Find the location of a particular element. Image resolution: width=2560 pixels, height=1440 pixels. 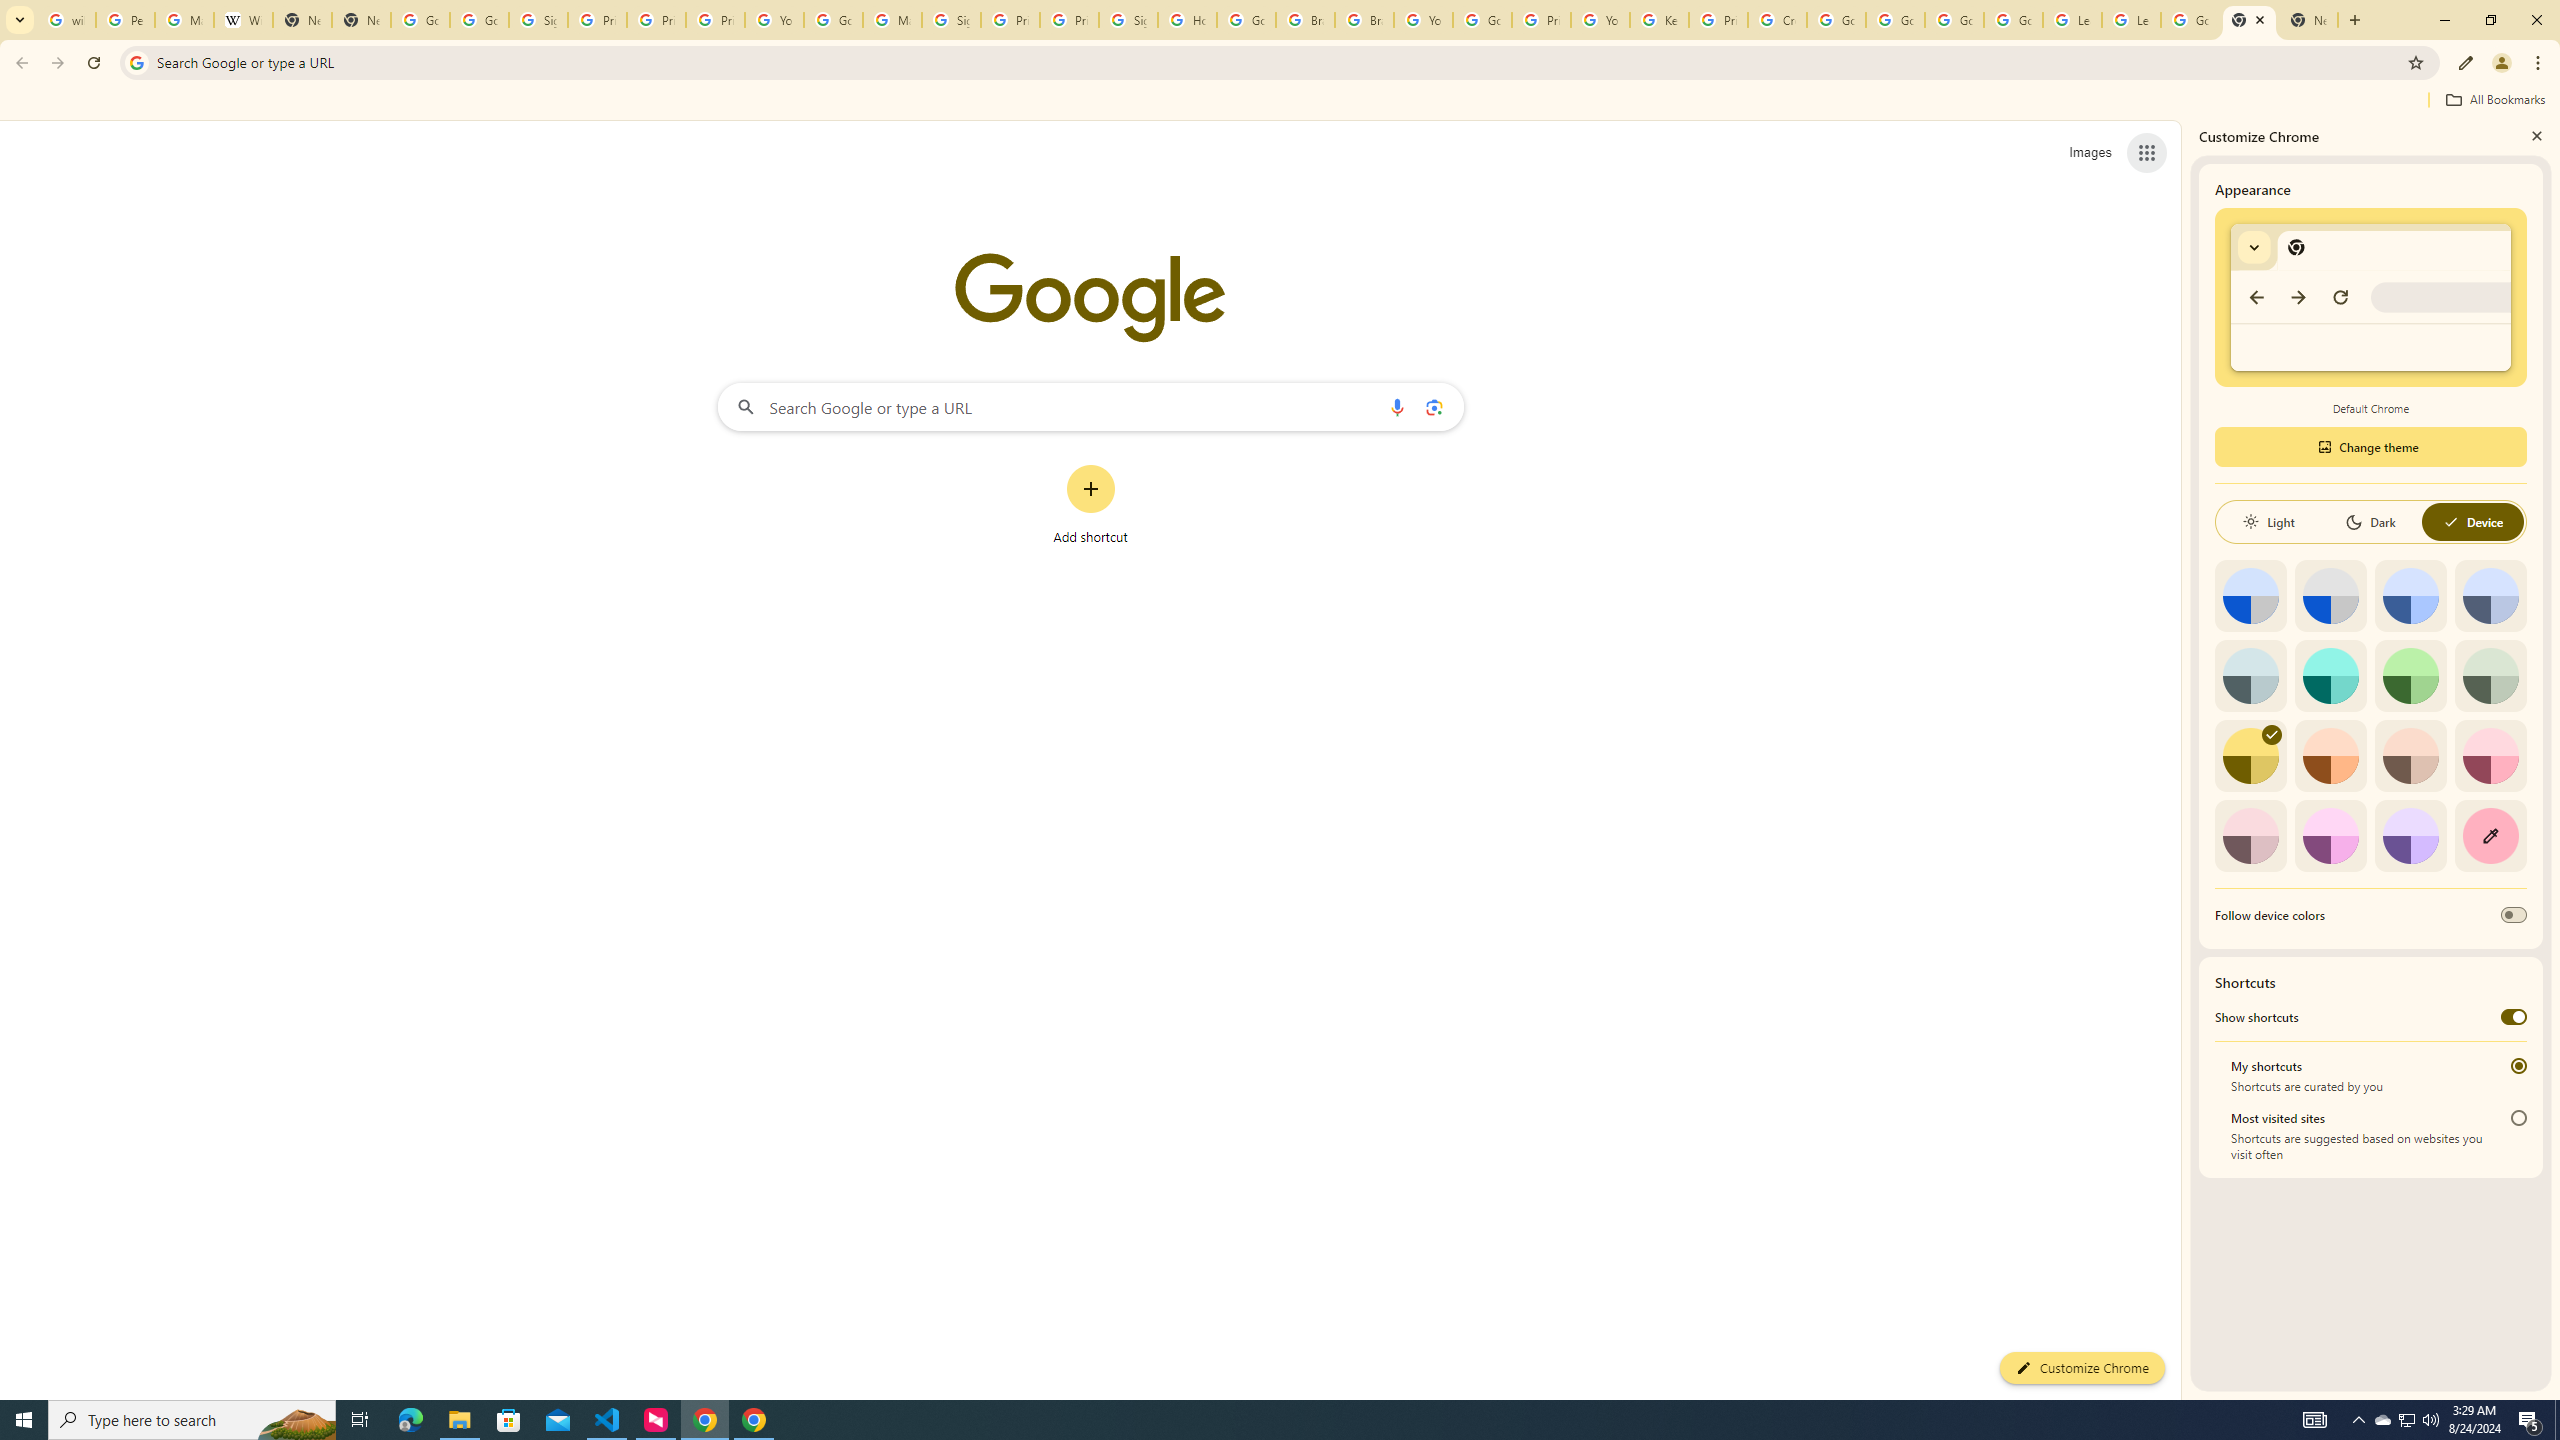

YouTube is located at coordinates (1600, 20).